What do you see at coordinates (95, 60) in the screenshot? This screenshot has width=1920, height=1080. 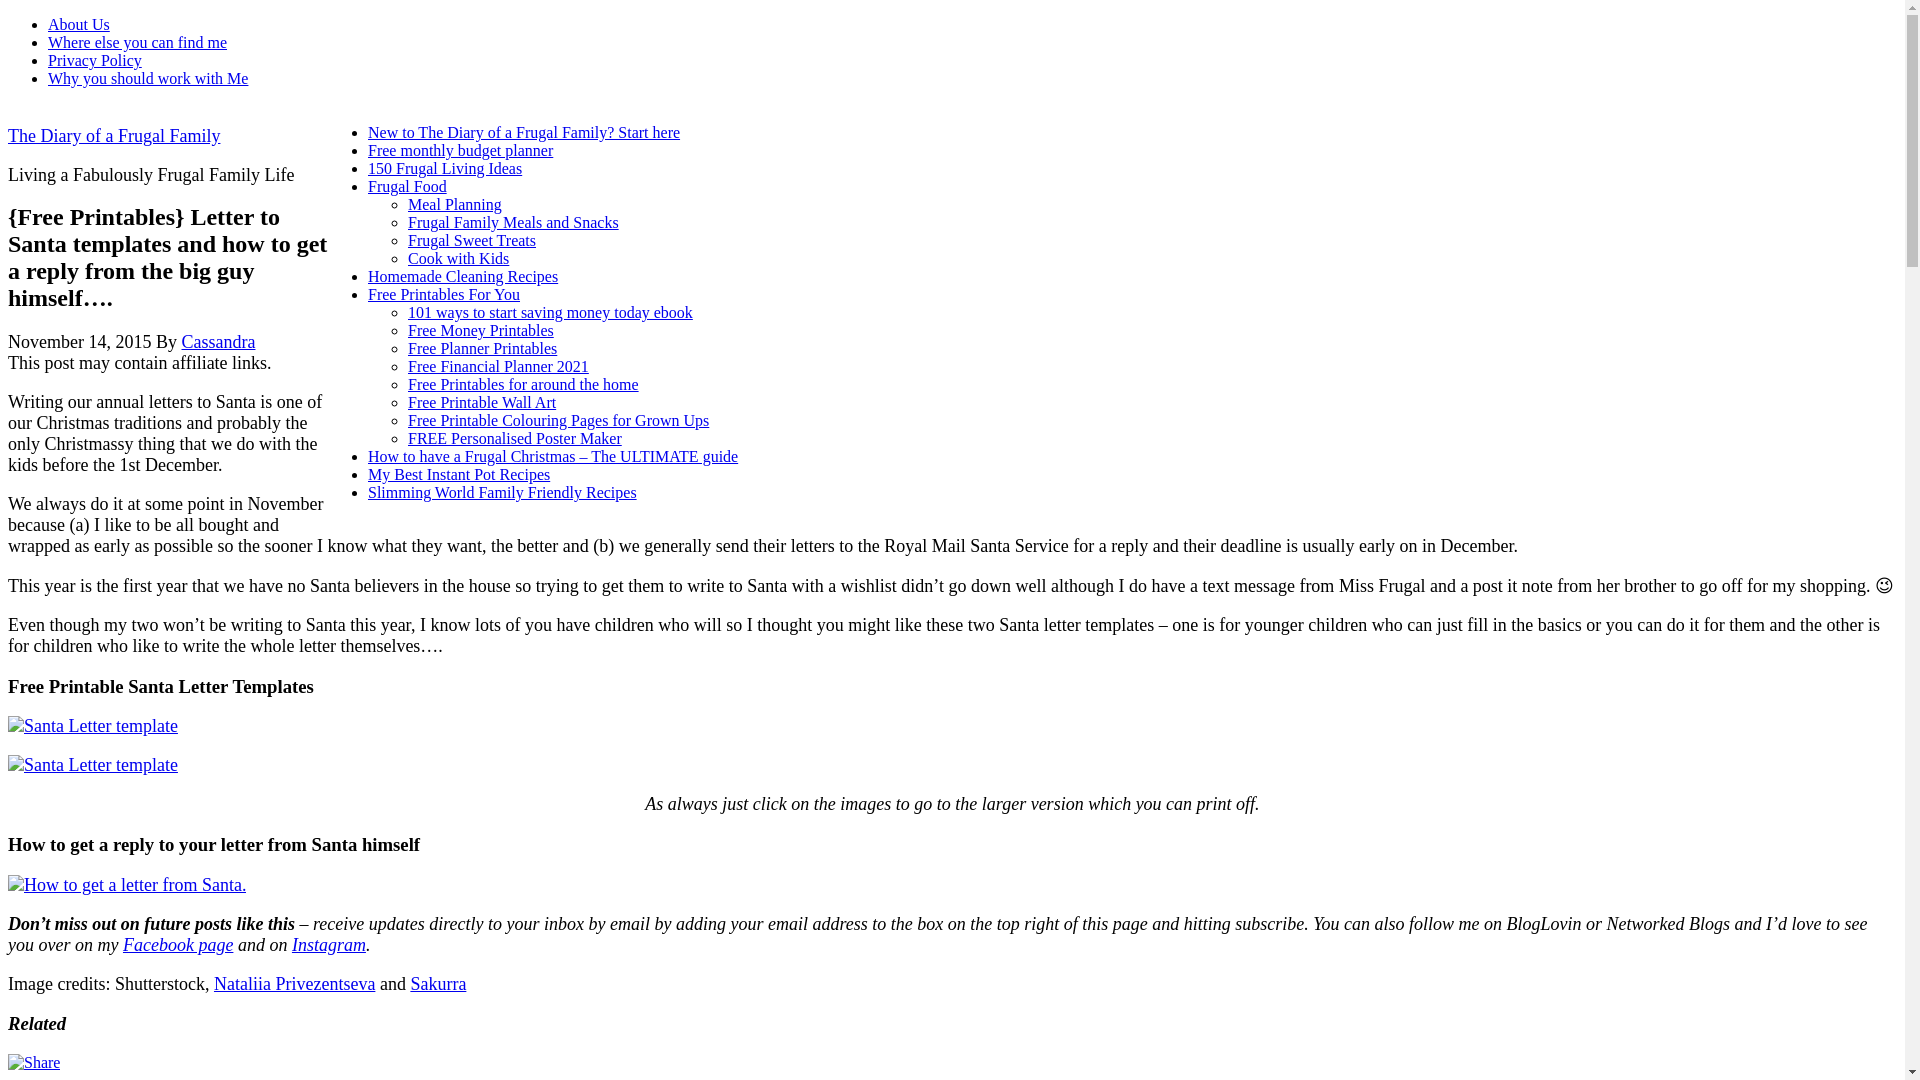 I see `Privacy Policy` at bounding box center [95, 60].